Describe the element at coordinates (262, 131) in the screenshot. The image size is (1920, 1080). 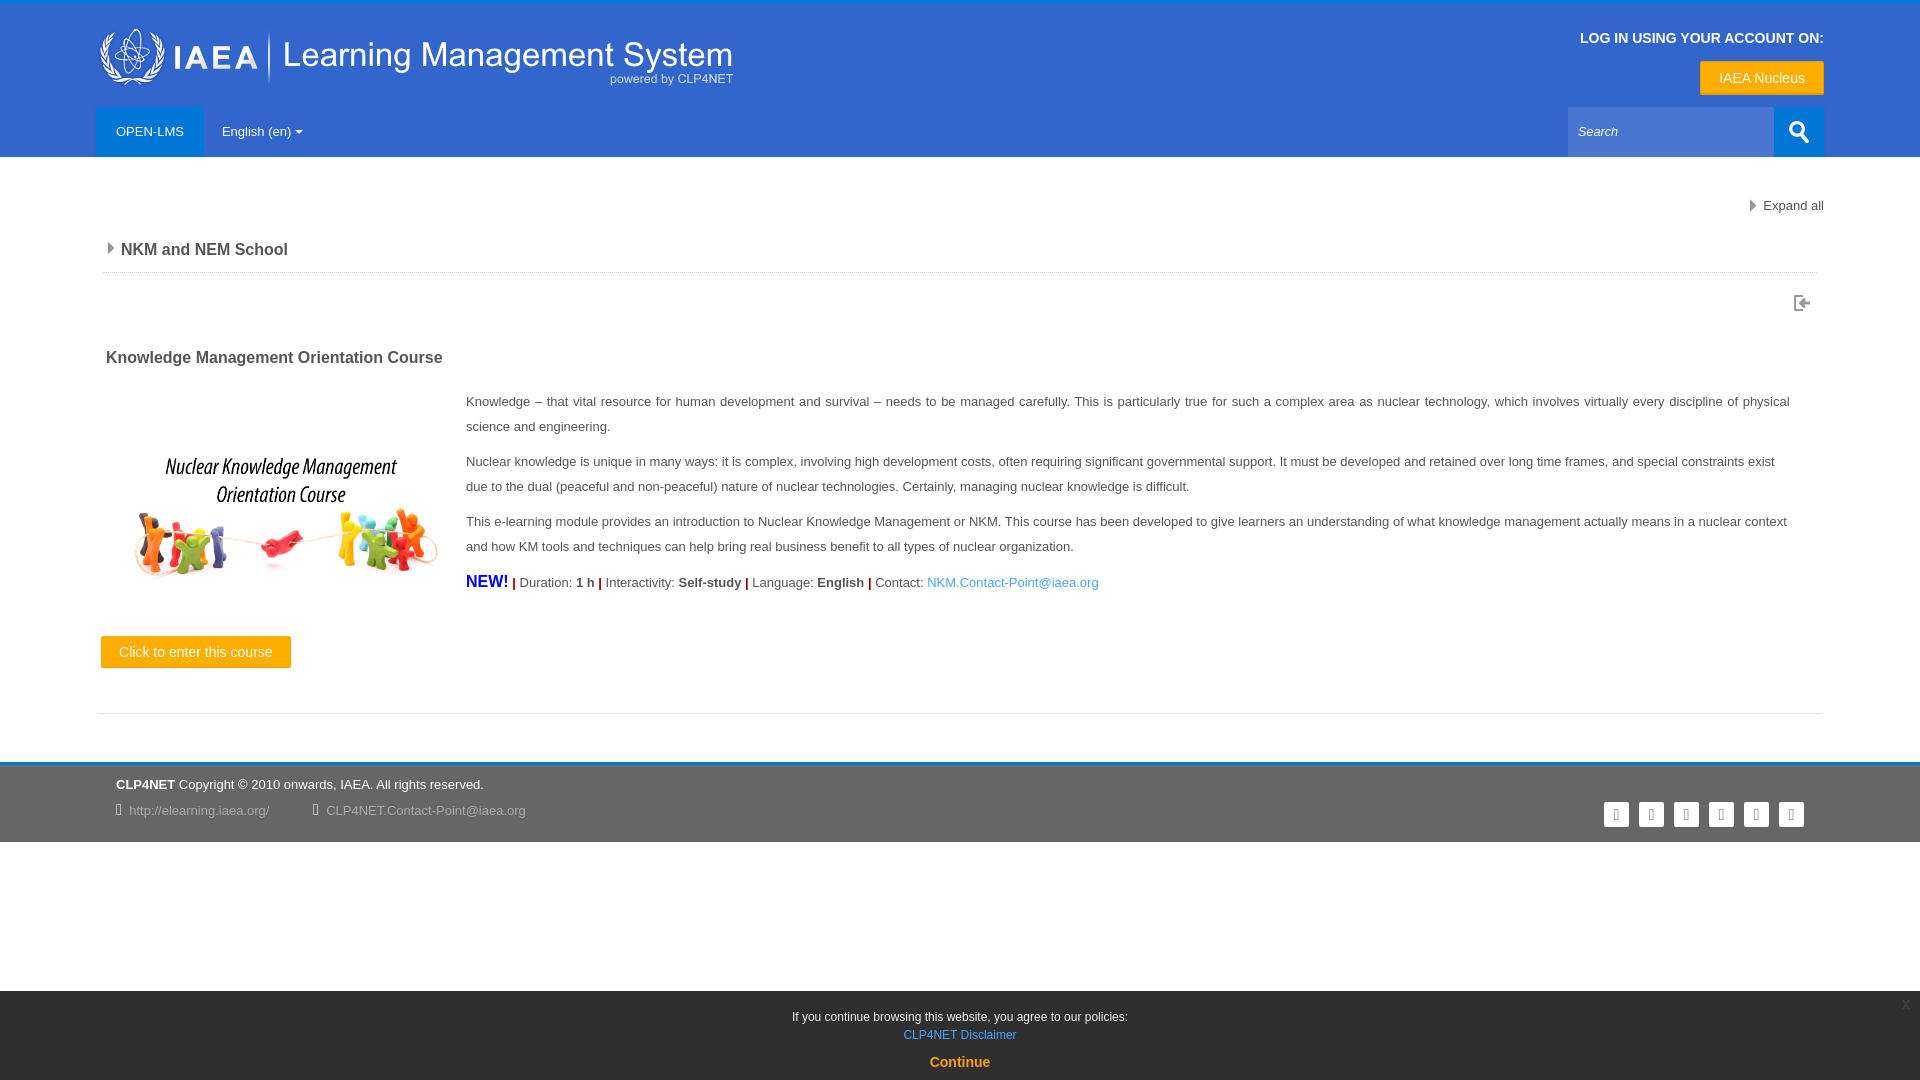
I see `Language` at that location.